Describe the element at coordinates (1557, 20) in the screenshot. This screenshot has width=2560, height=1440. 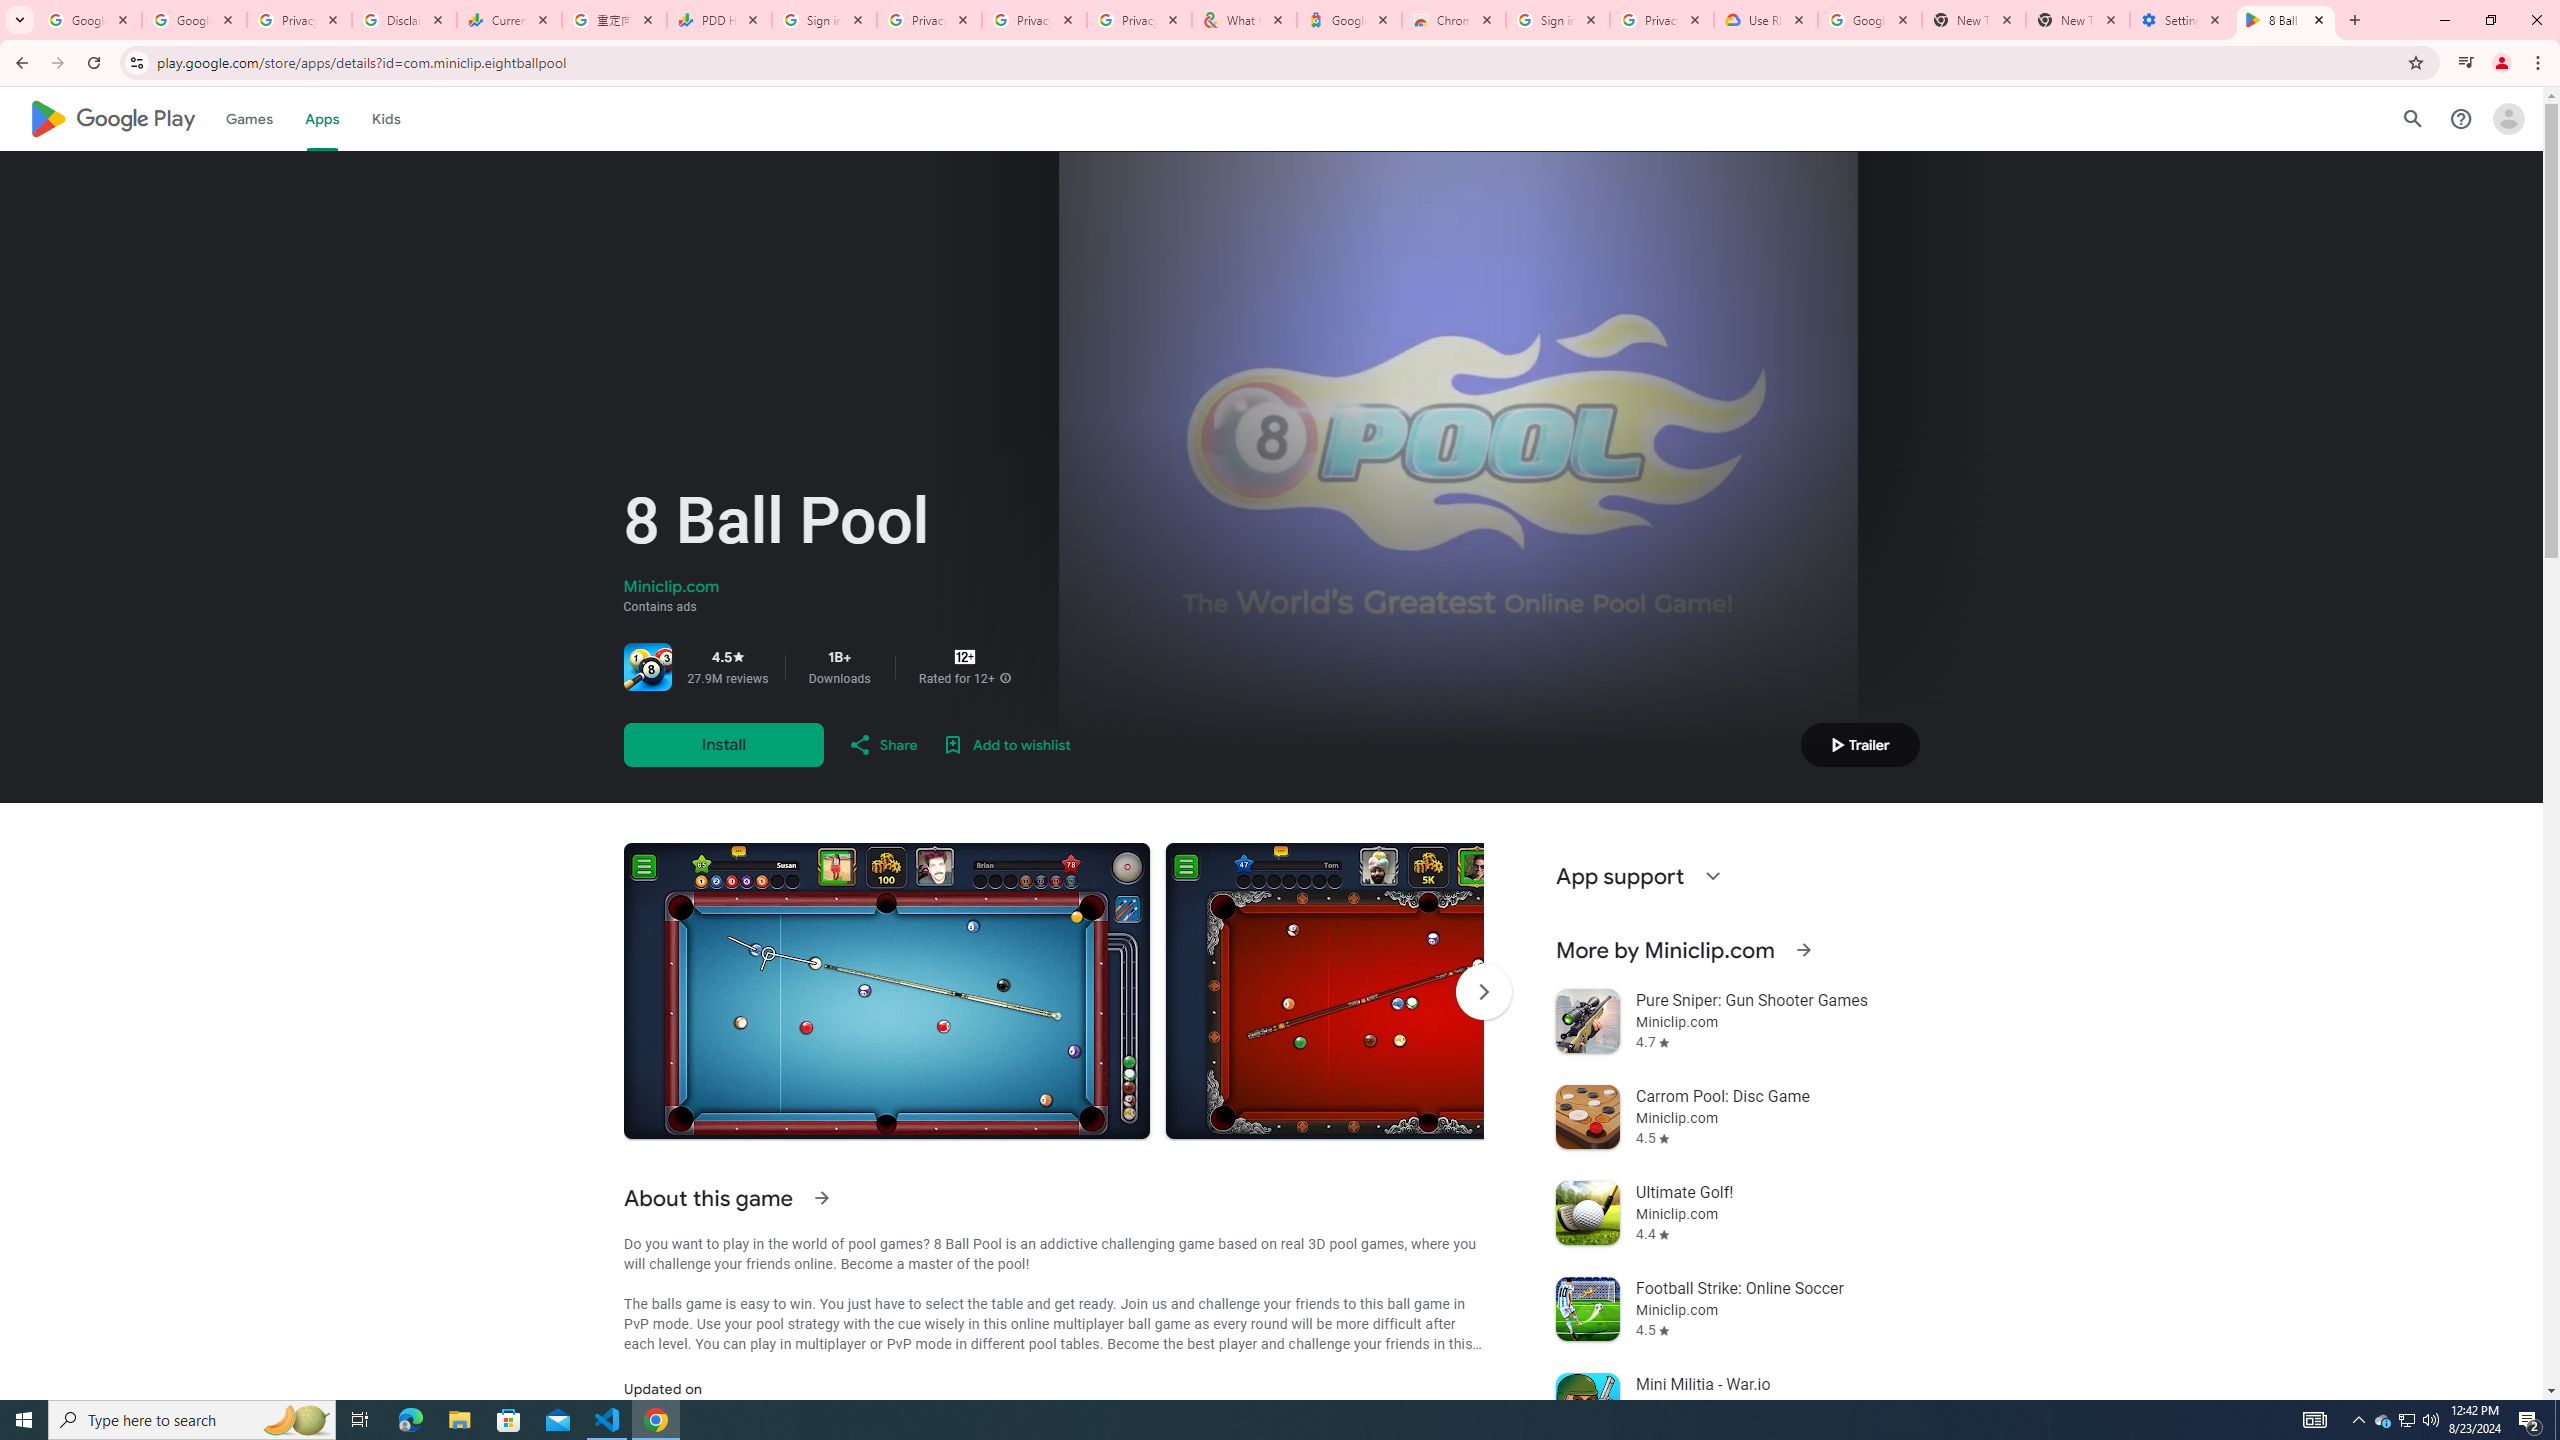
I see `Sign in - Google Accounts` at that location.